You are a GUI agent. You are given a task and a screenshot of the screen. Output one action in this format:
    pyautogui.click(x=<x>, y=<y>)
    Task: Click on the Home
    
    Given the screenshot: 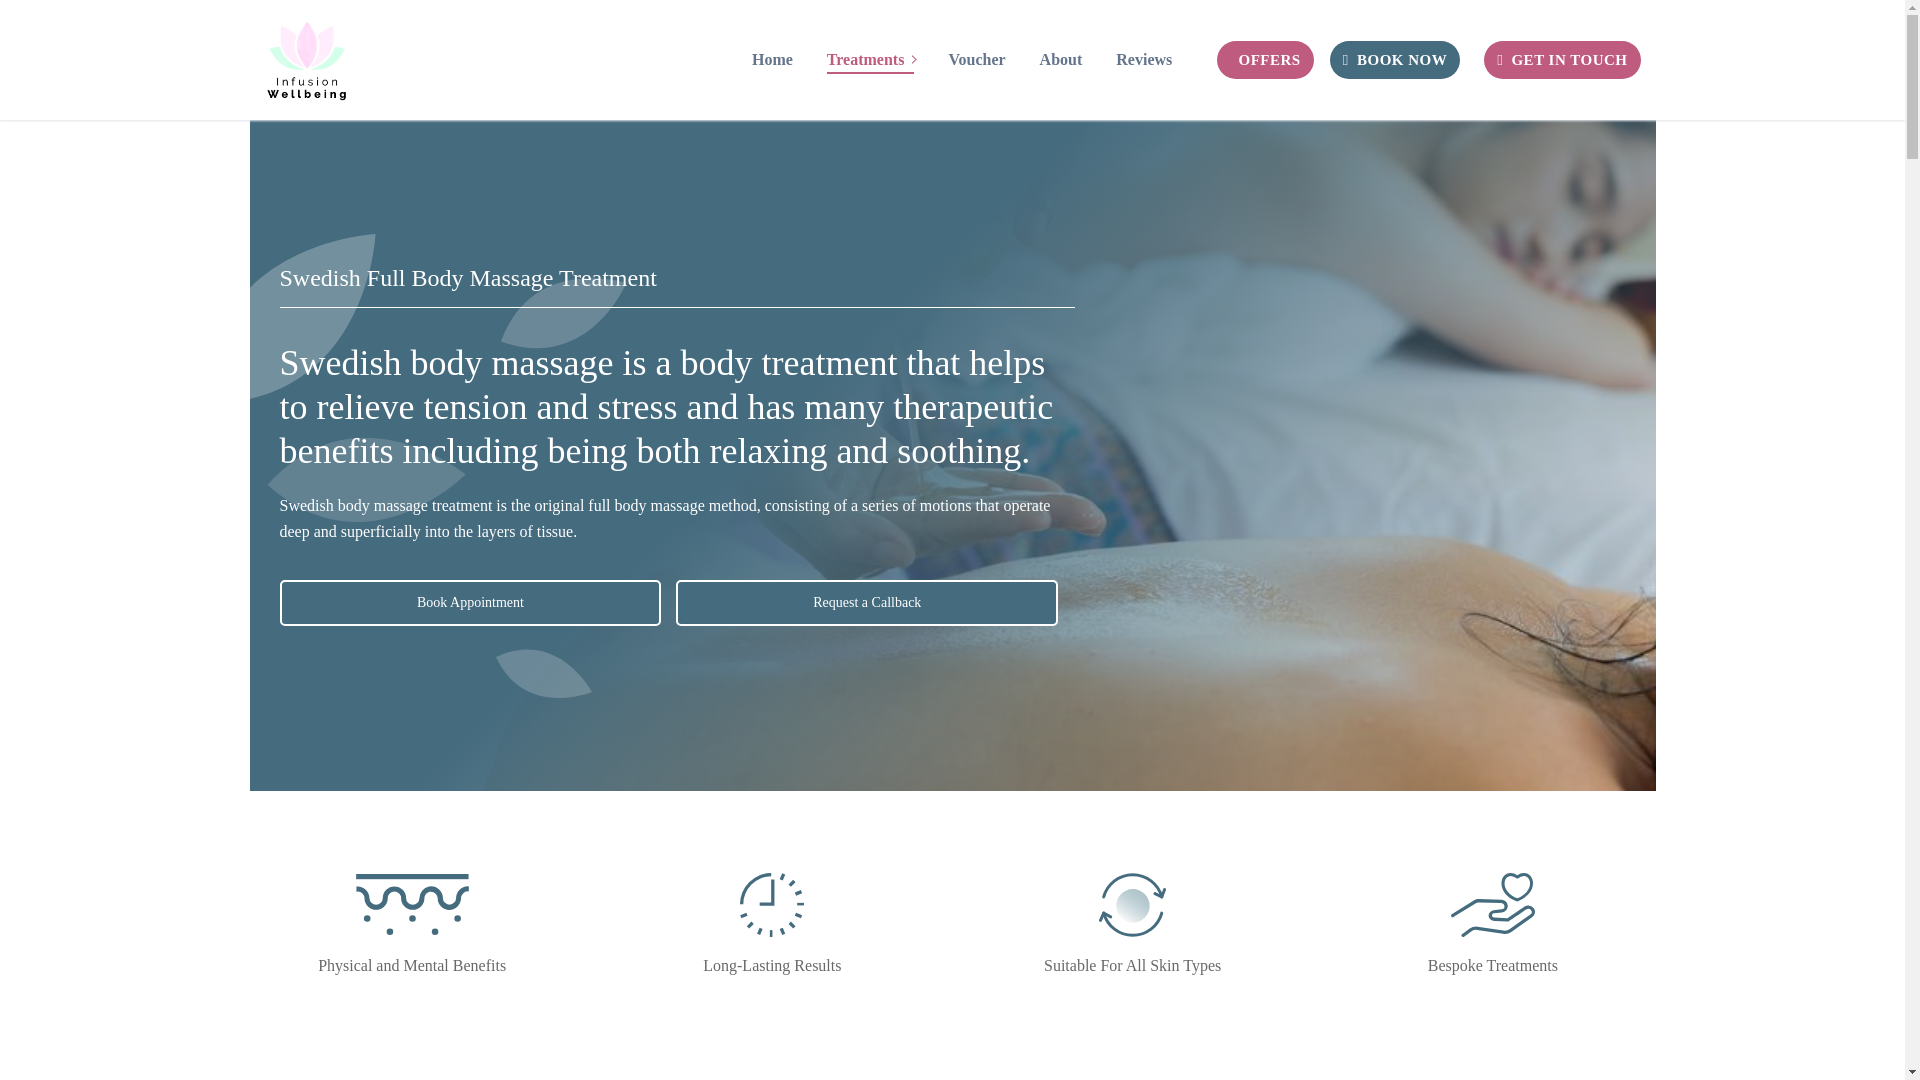 What is the action you would take?
    pyautogui.click(x=471, y=602)
    